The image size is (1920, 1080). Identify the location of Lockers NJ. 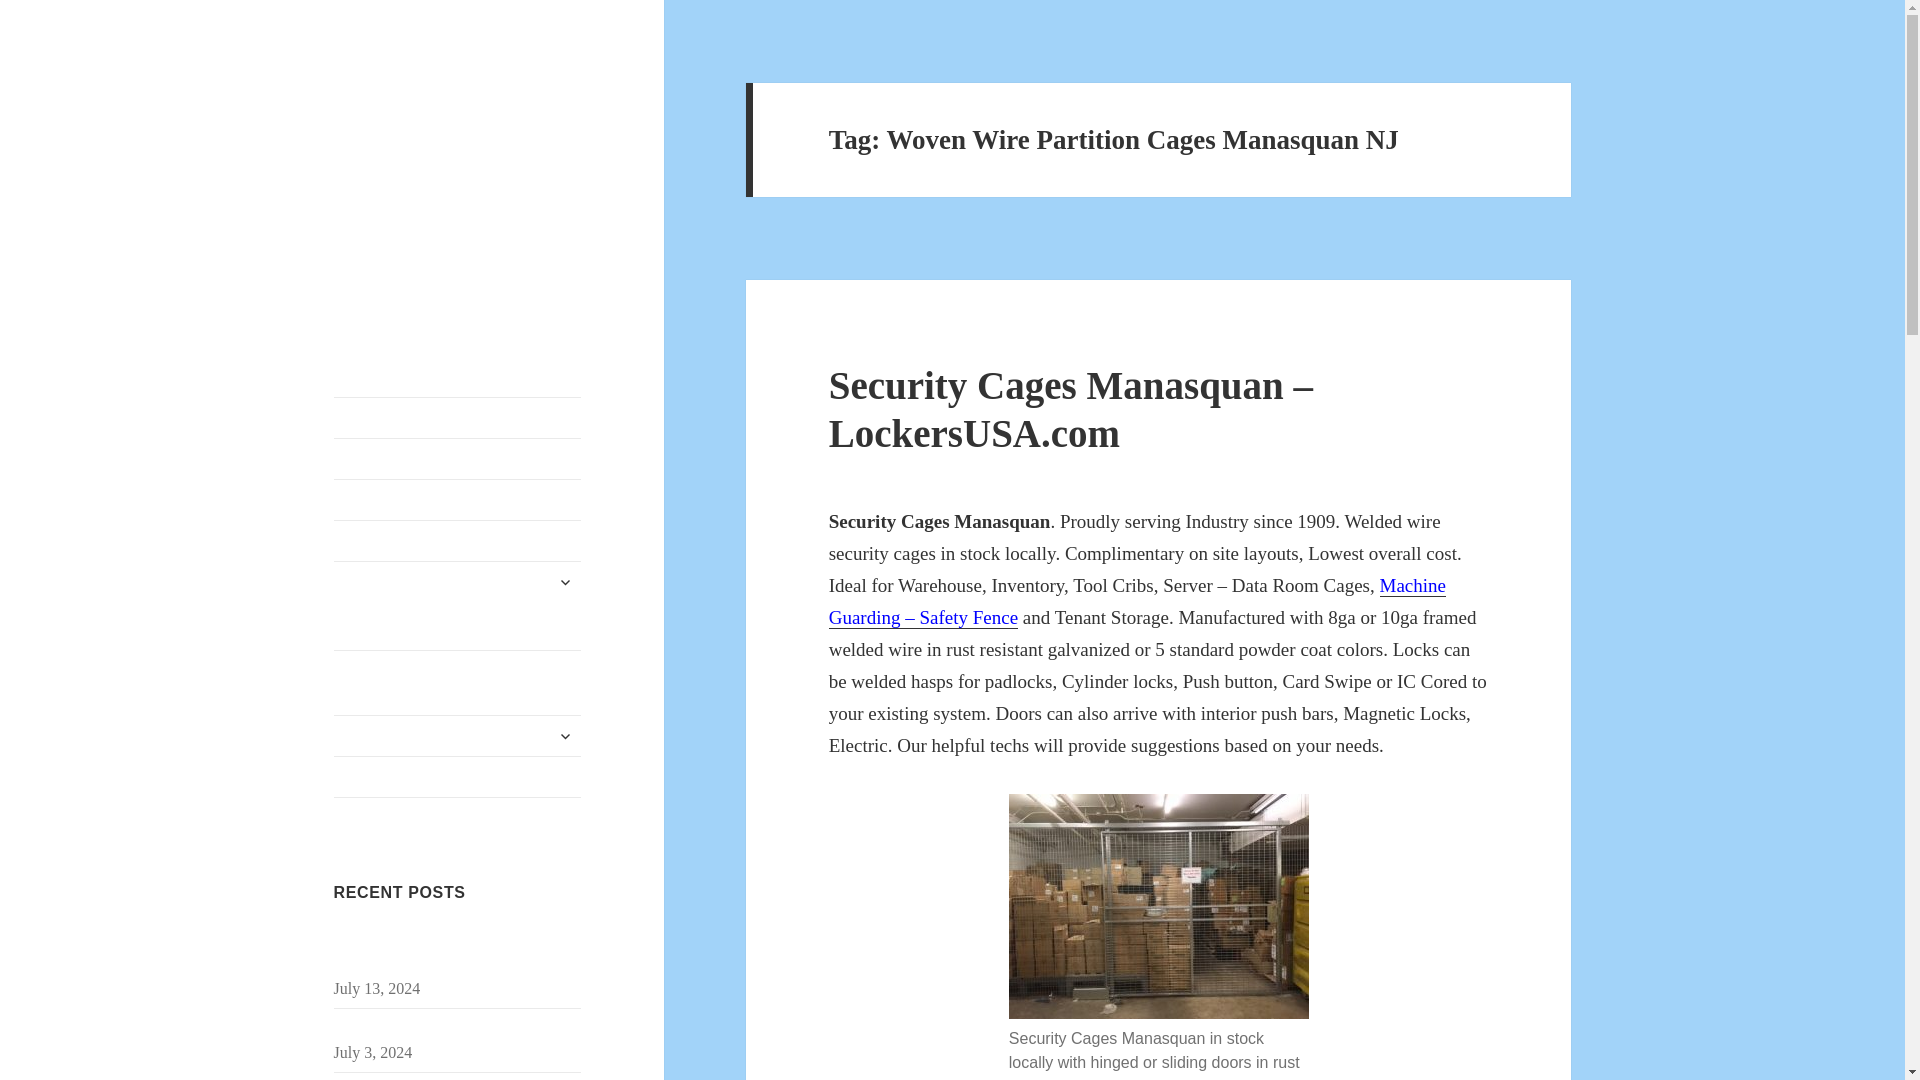
(458, 777).